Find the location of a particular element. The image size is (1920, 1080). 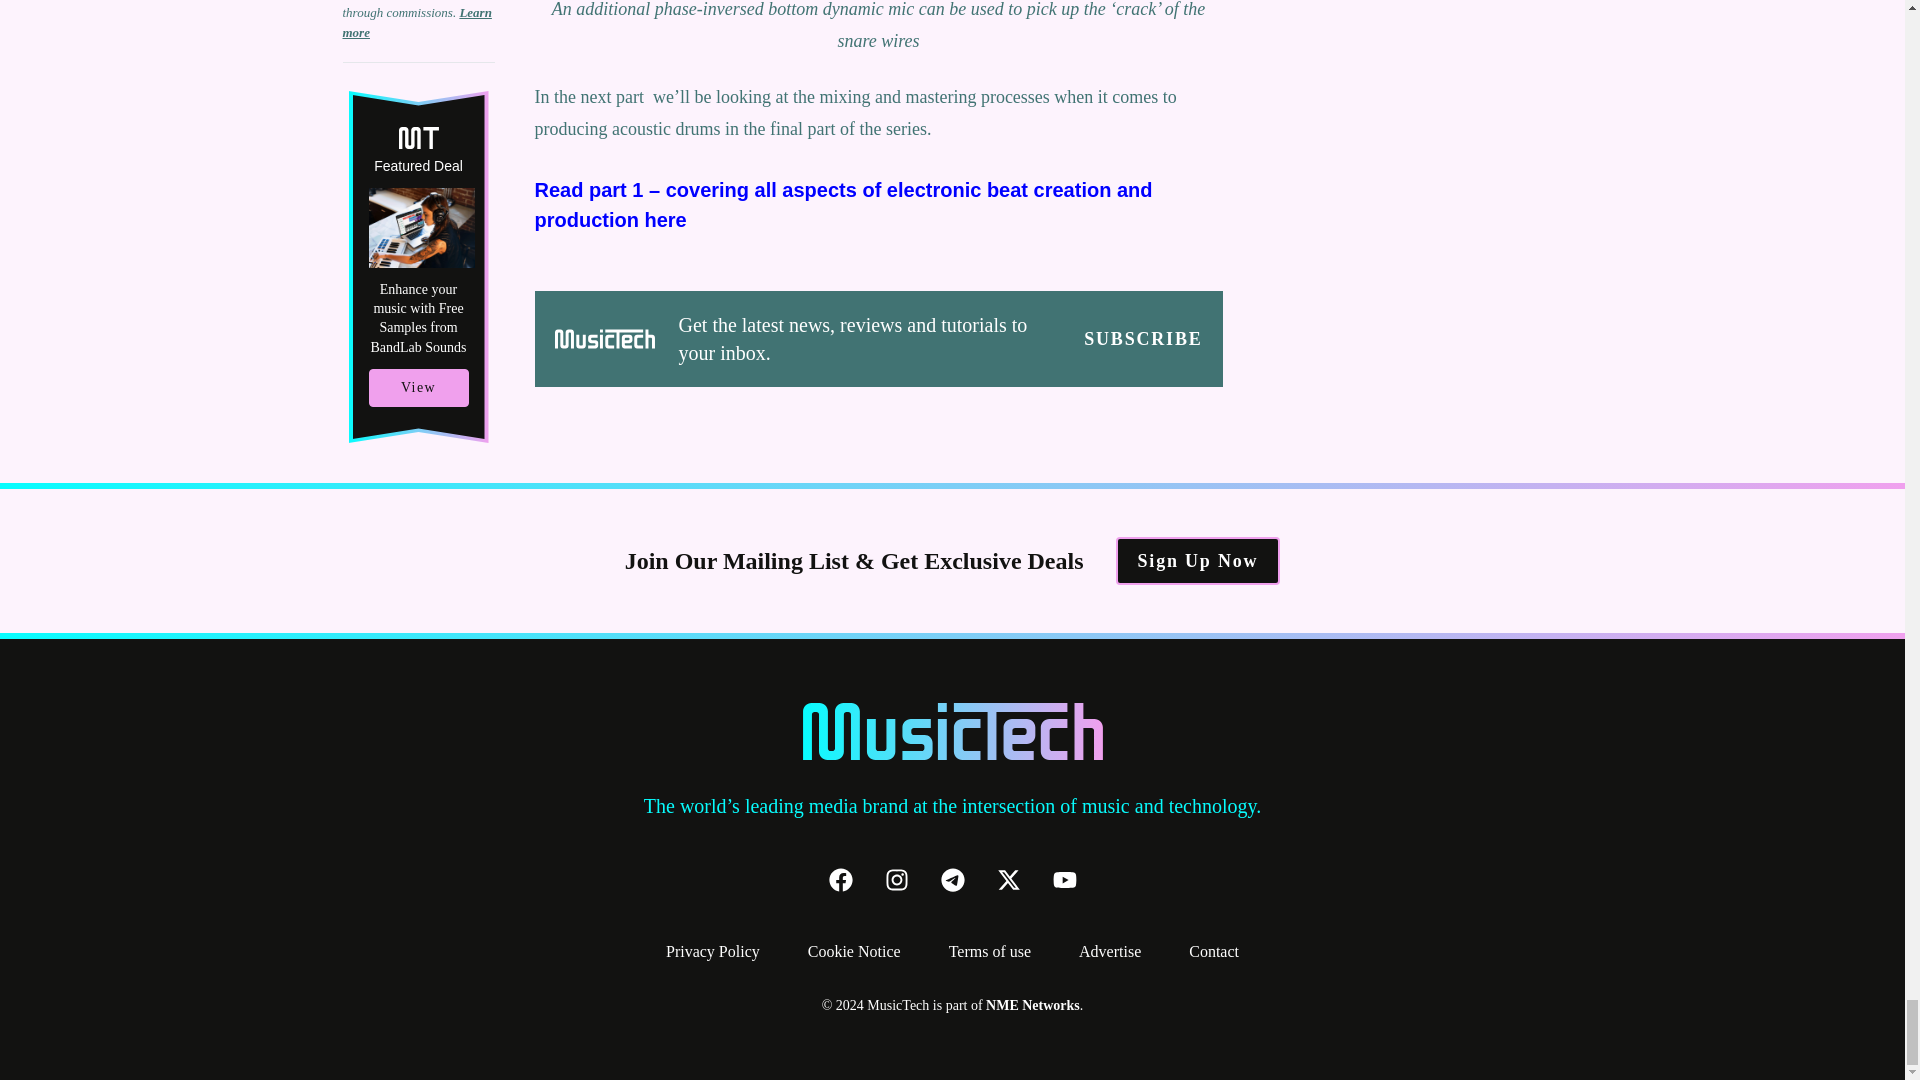

SUBSCRIBE is located at coordinates (1142, 339).